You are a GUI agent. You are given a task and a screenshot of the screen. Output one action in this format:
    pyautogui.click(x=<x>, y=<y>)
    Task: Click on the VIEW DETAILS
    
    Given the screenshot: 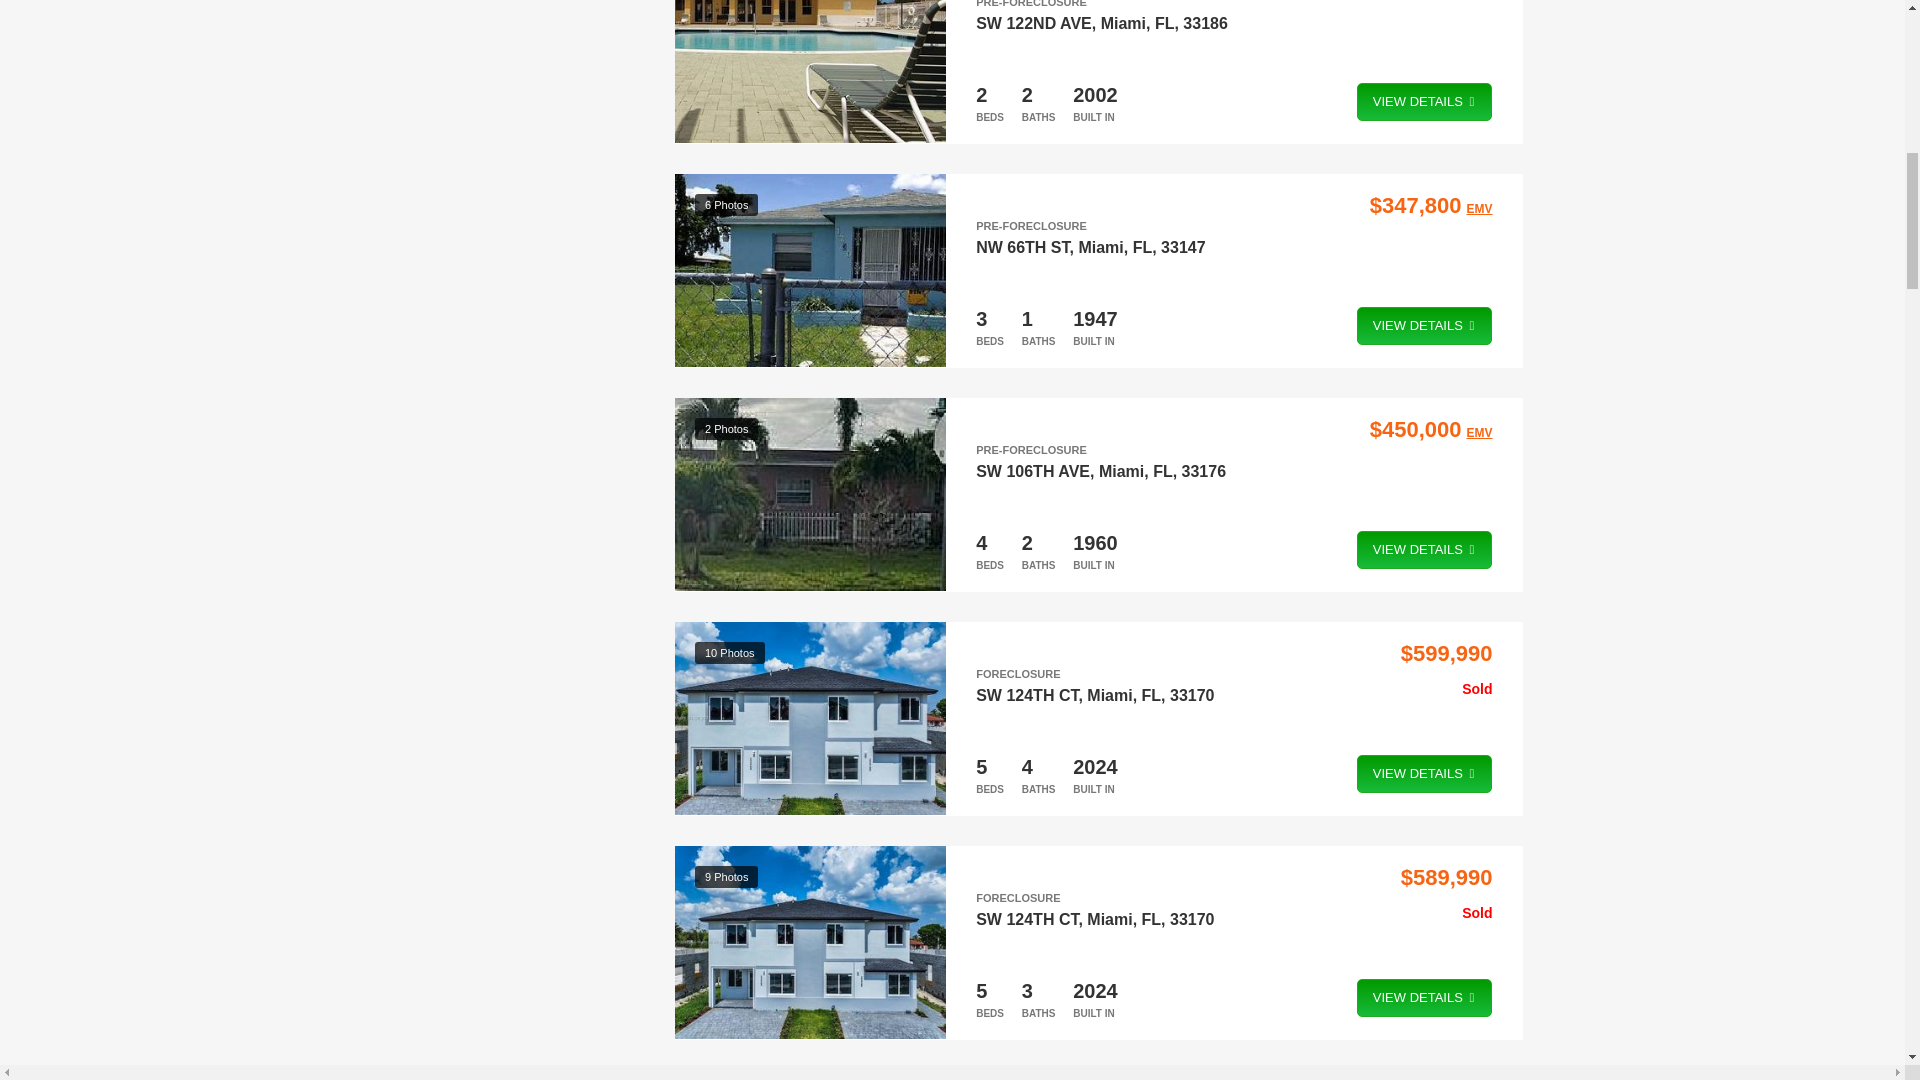 What is the action you would take?
    pyautogui.click(x=1425, y=550)
    